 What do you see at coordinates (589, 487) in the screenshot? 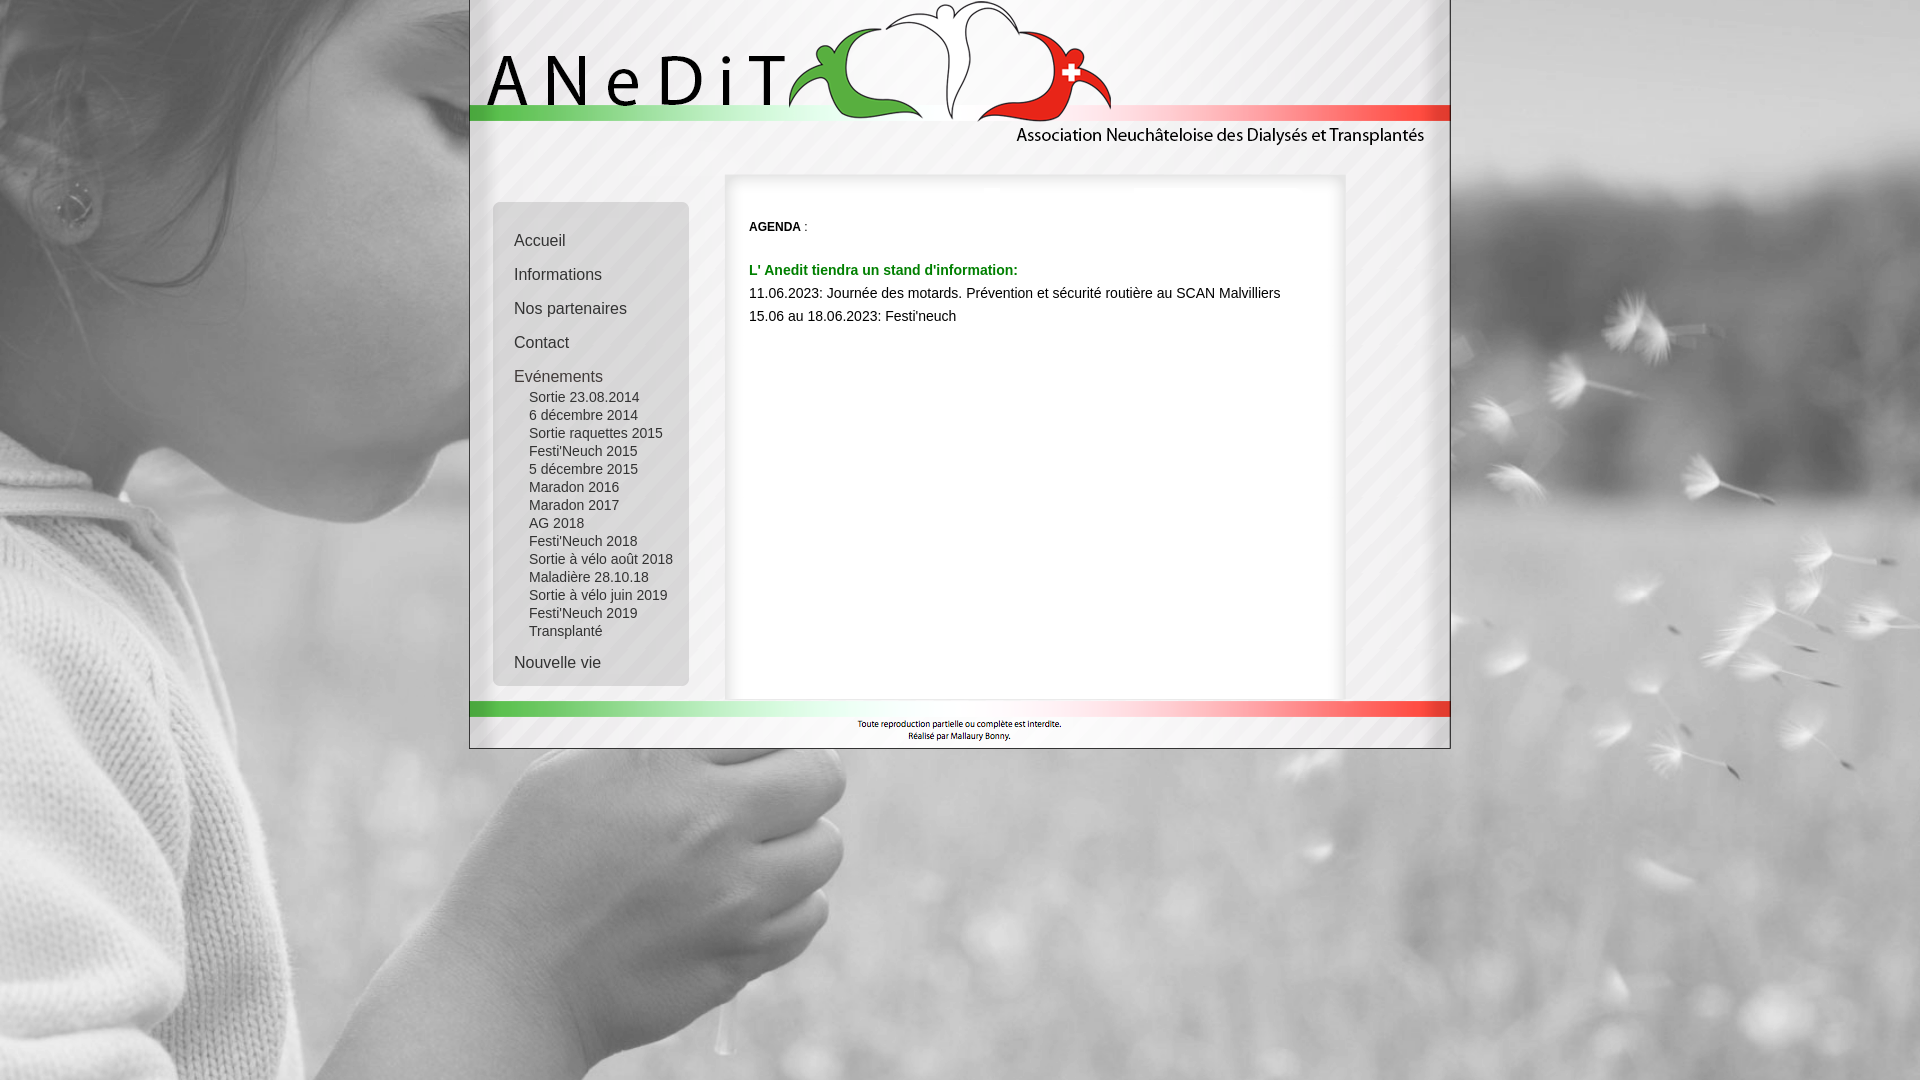
I see `Maradon 2016` at bounding box center [589, 487].